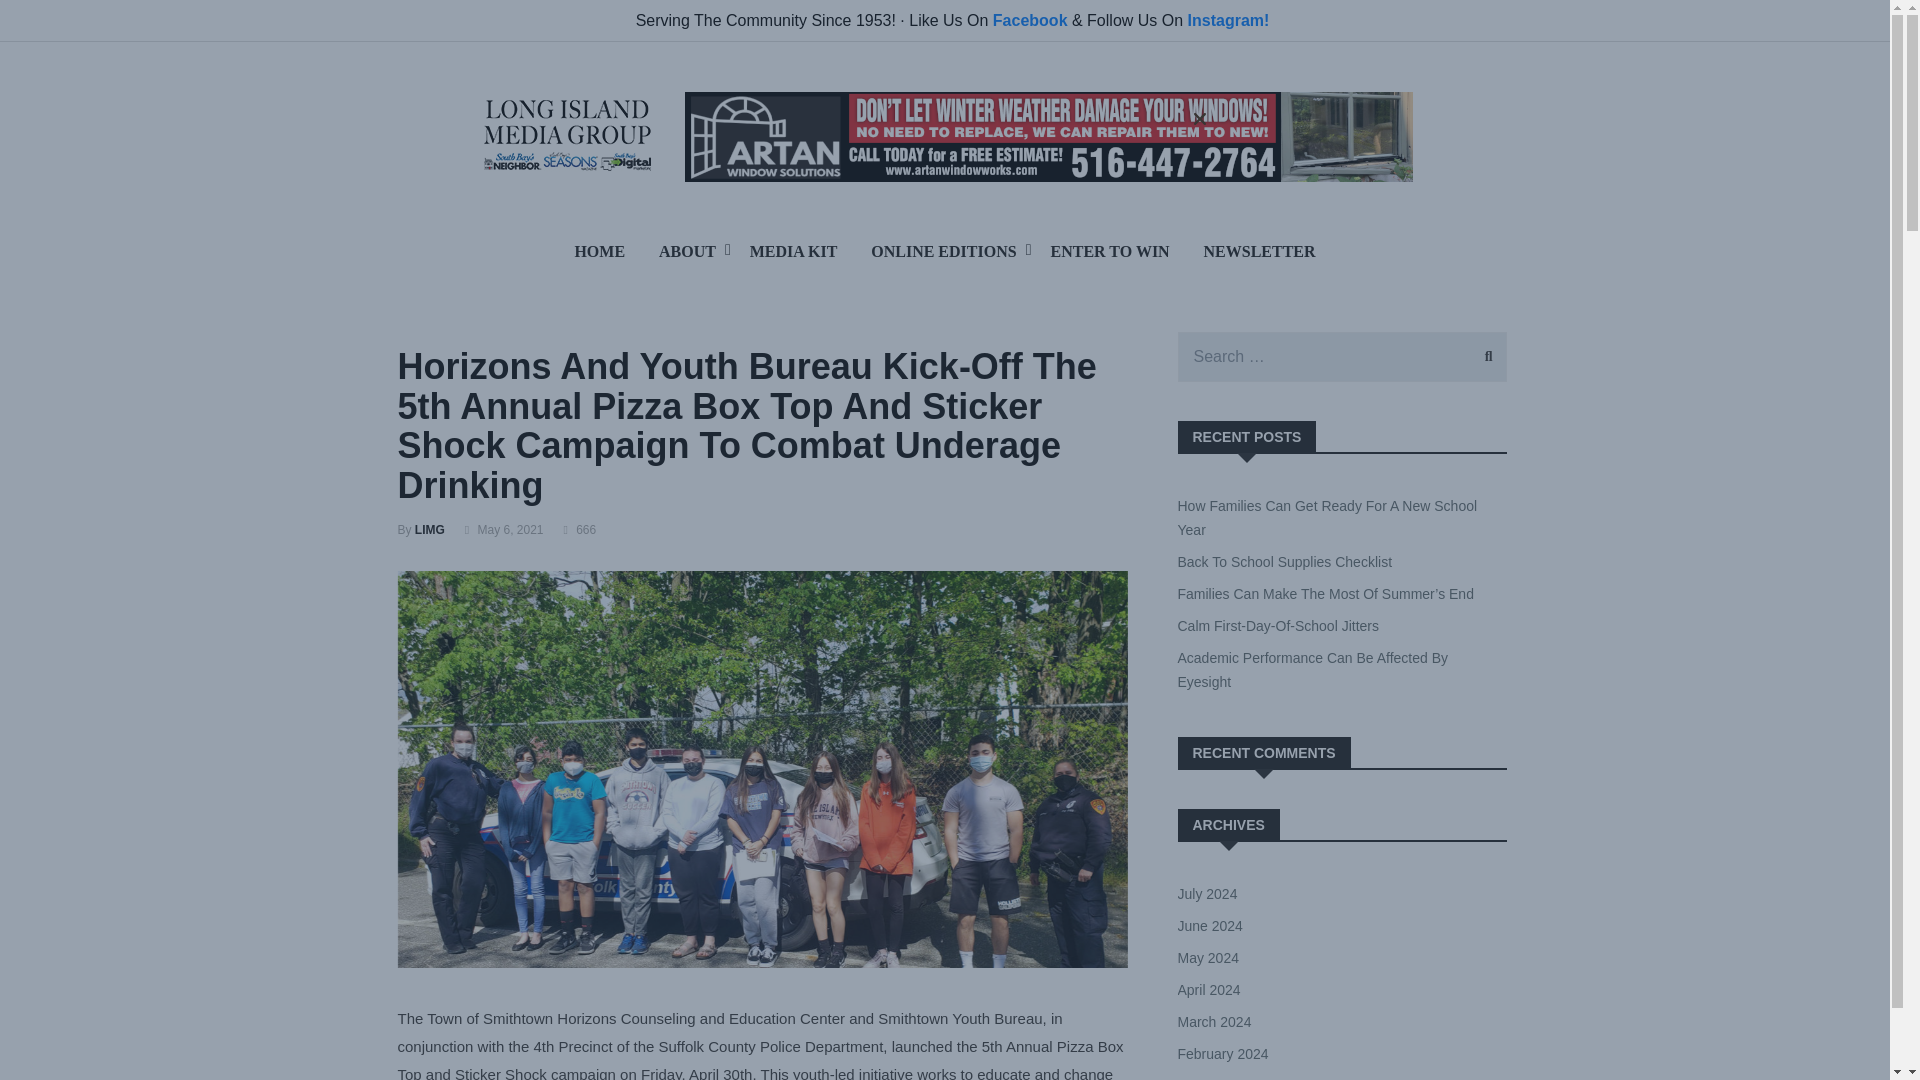 This screenshot has height=1080, width=1920. I want to click on Facebook, so click(1030, 20).